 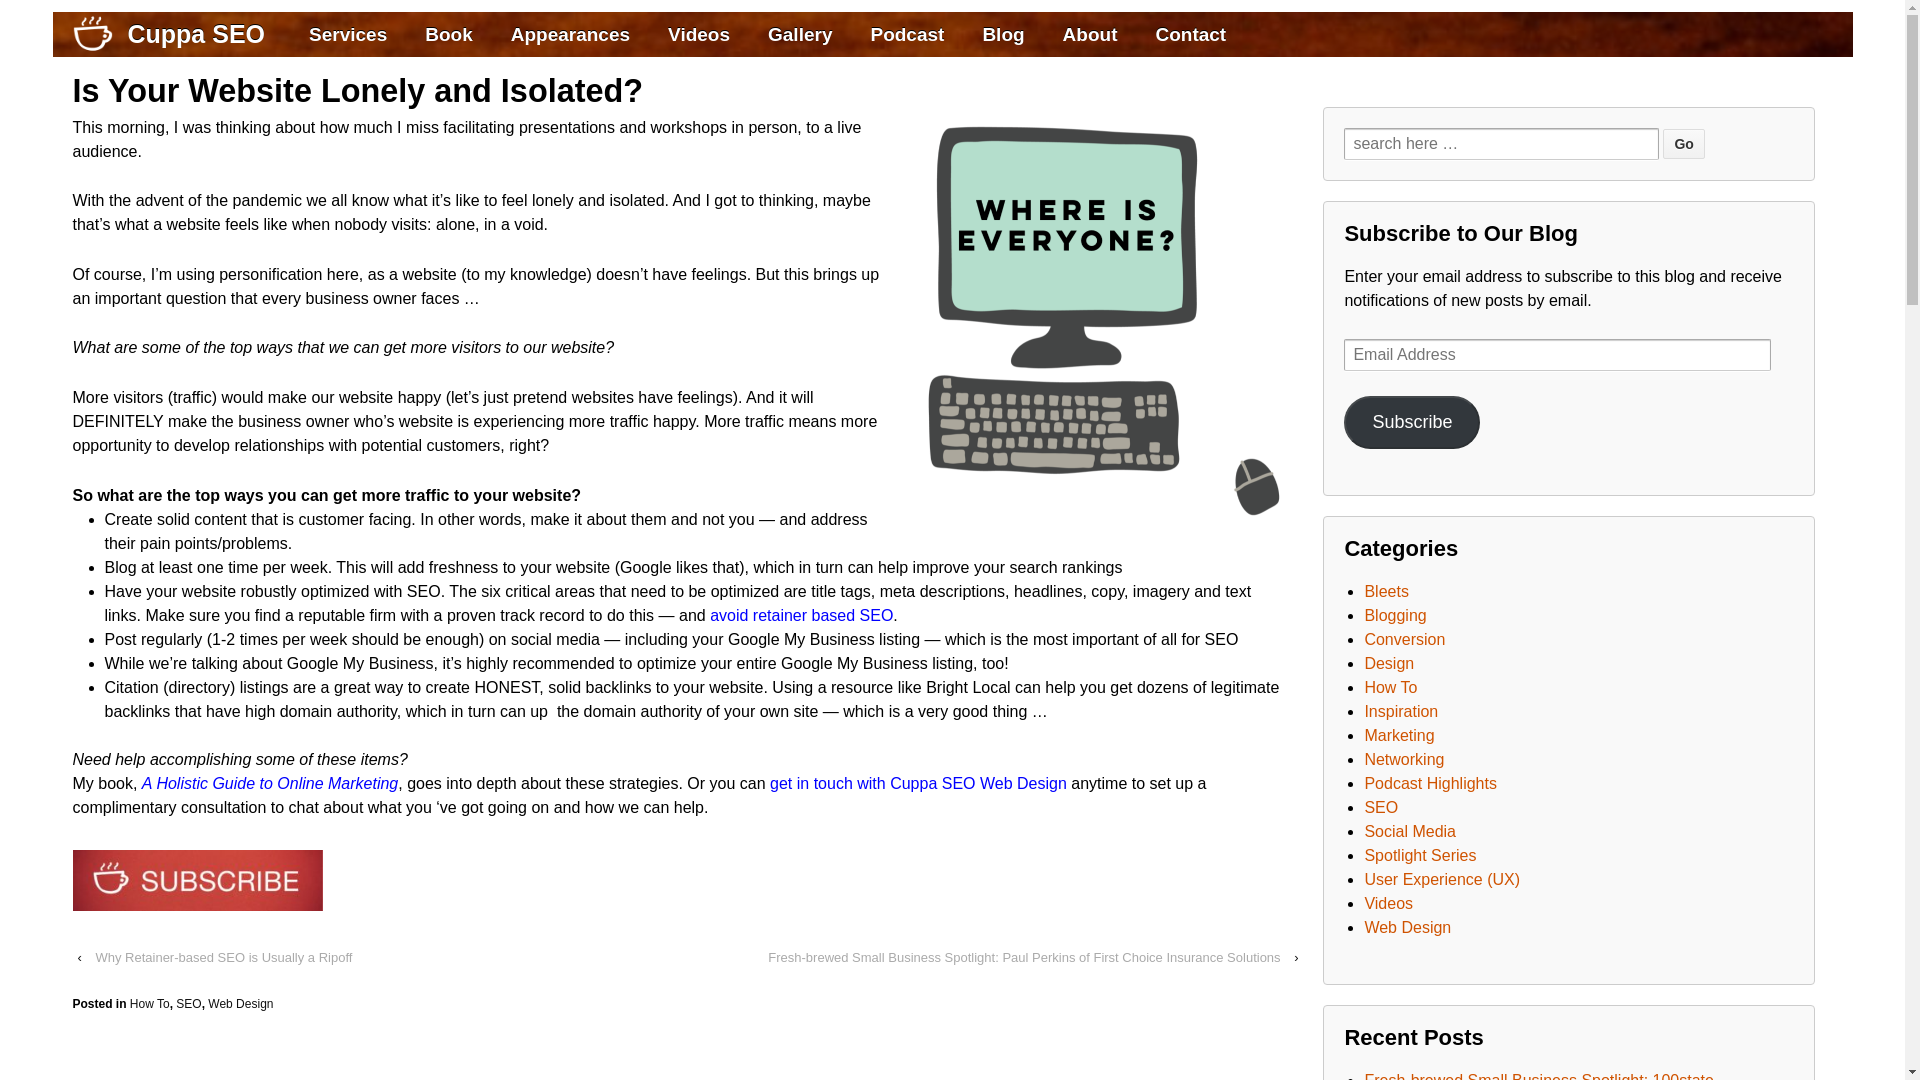 I want to click on Gallery, so click(x=799, y=34).